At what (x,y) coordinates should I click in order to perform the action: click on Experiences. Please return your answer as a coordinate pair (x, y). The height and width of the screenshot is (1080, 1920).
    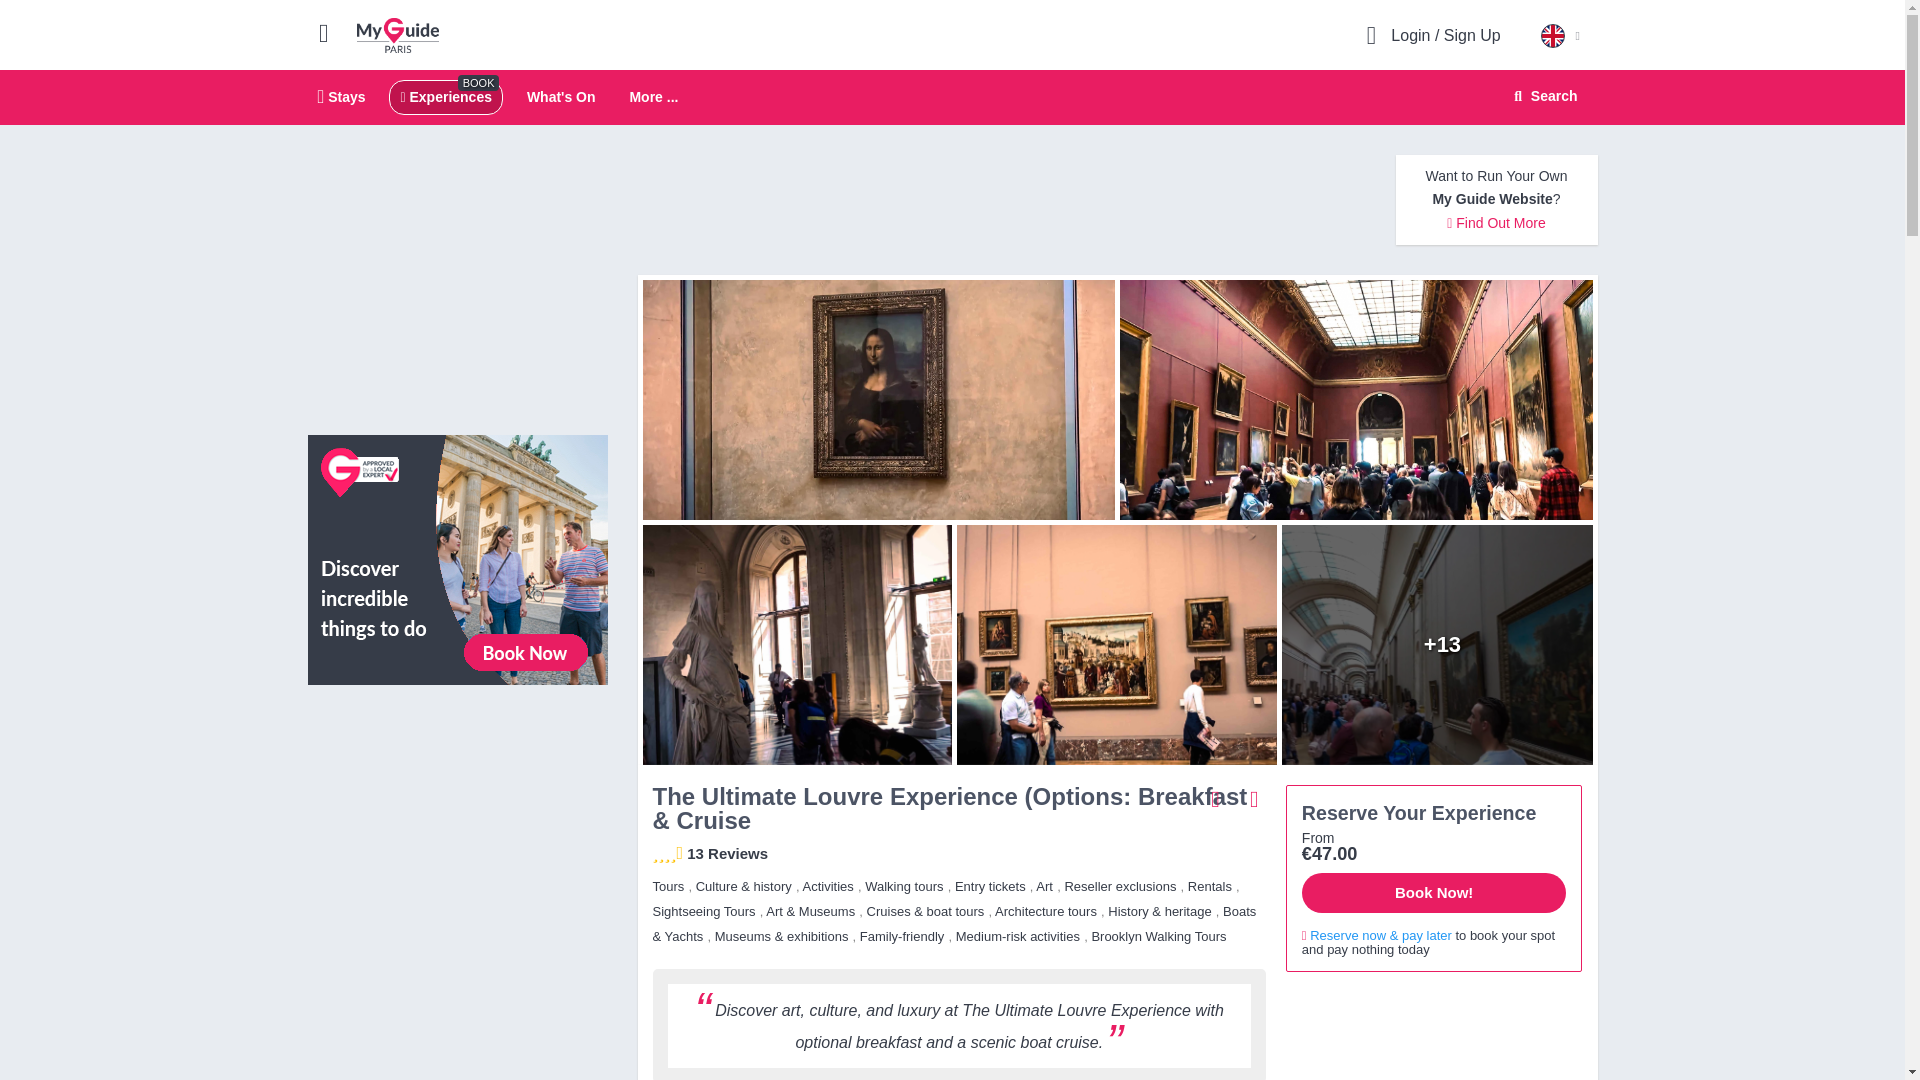
    Looking at the image, I should click on (445, 96).